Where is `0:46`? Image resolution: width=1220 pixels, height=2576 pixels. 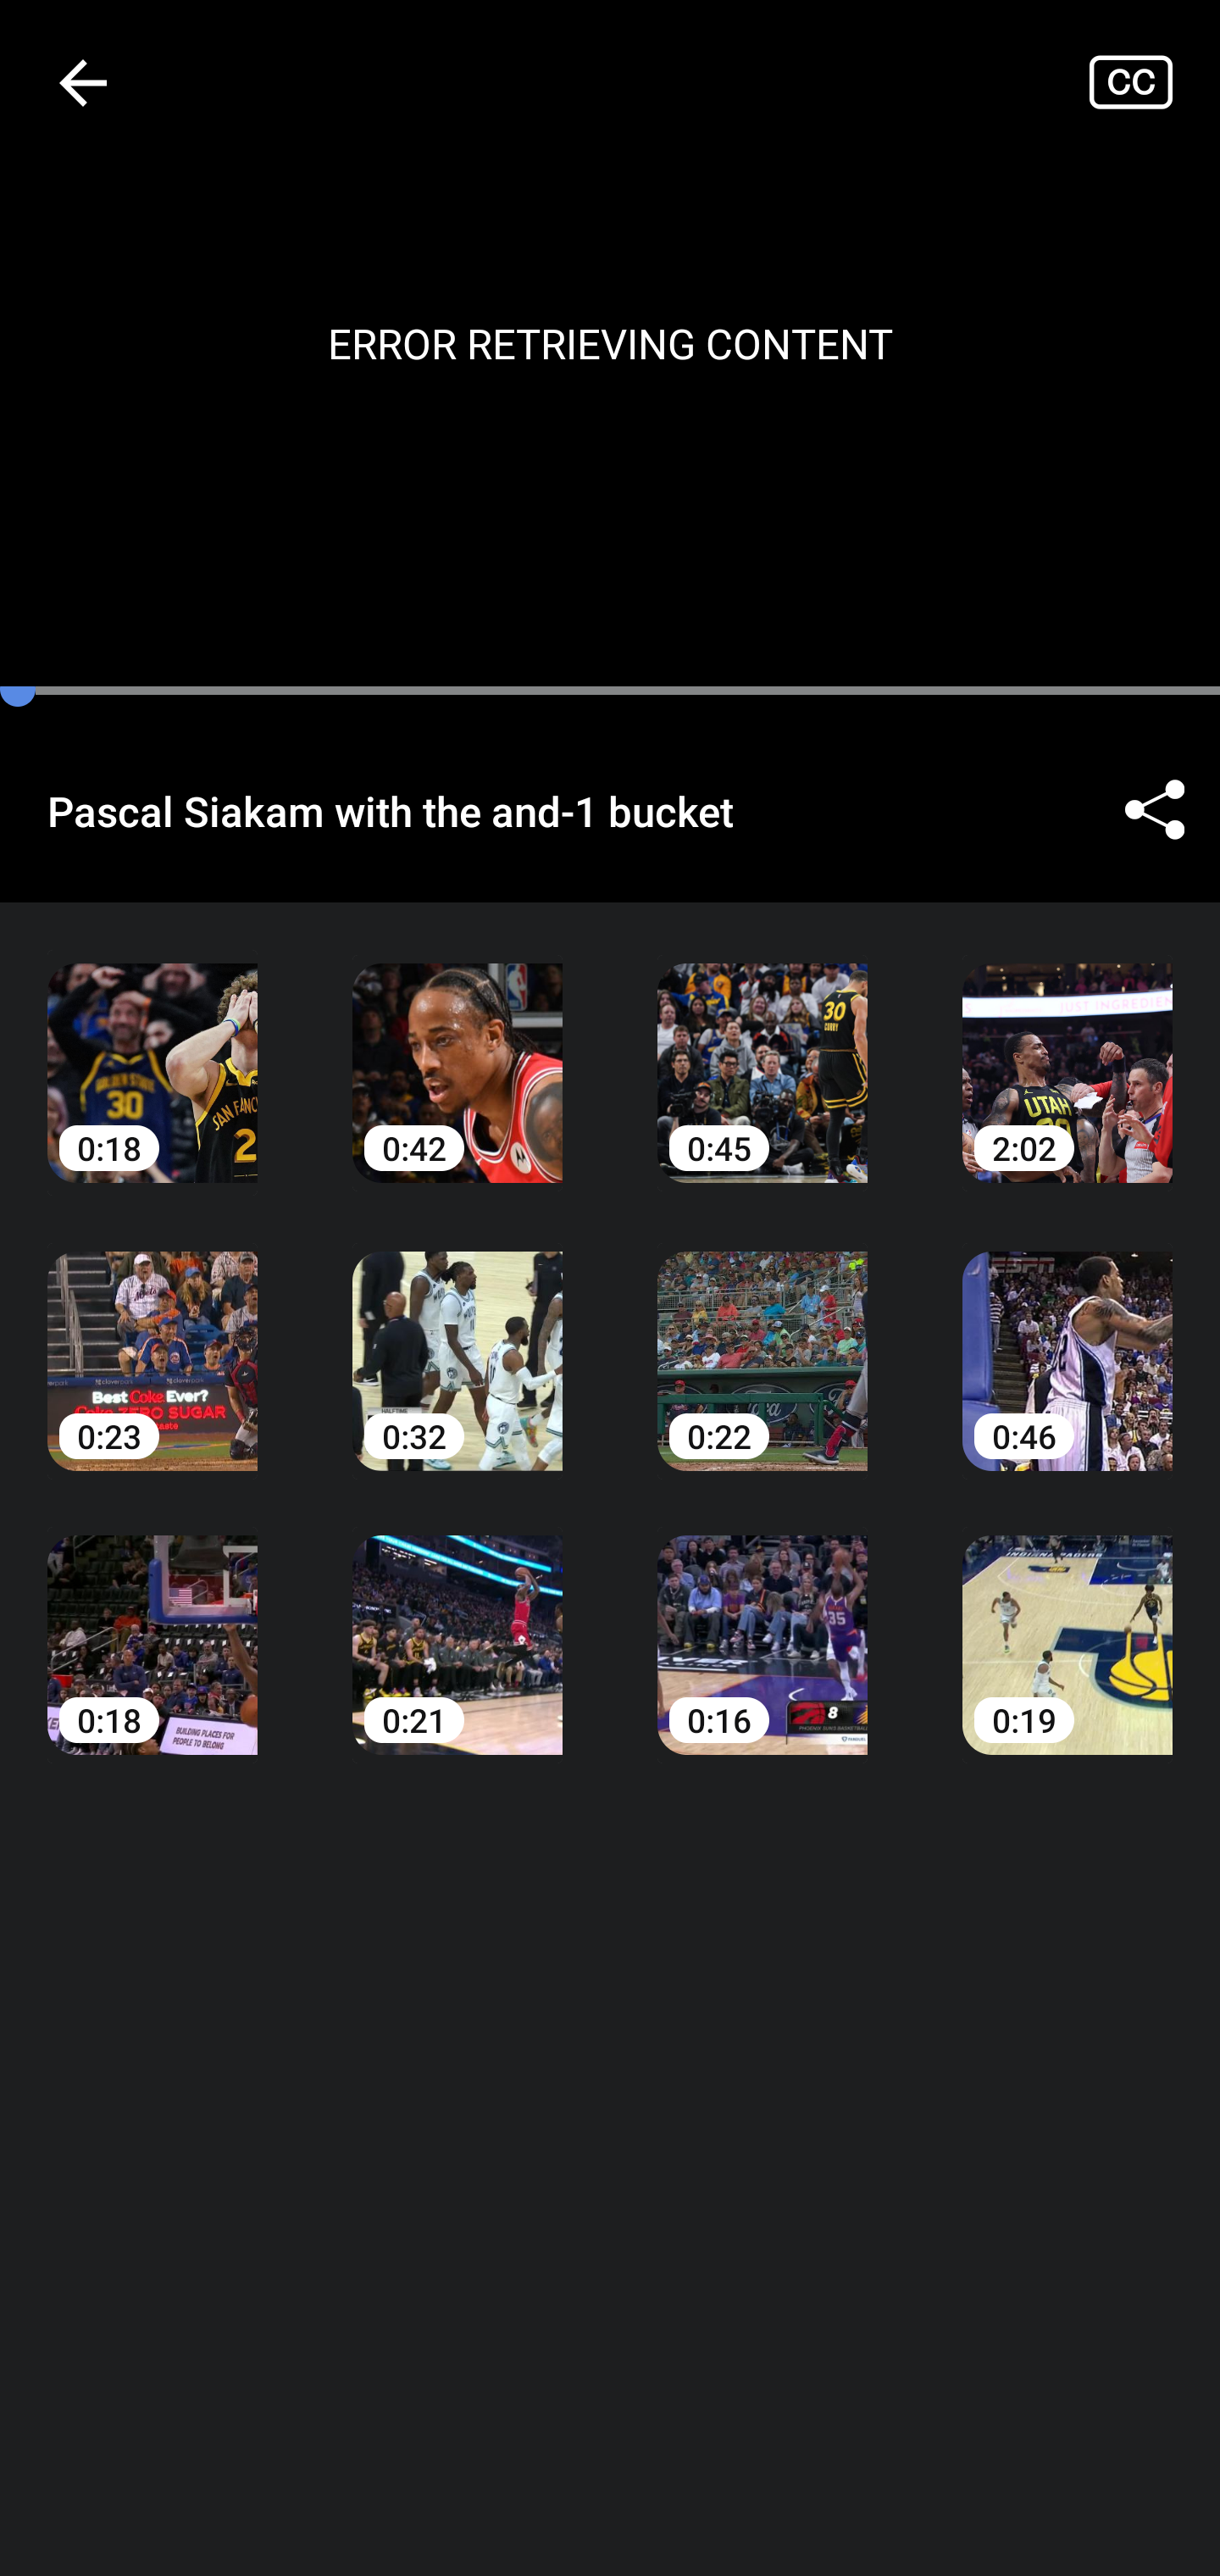
0:46 is located at coordinates (1067, 1336).